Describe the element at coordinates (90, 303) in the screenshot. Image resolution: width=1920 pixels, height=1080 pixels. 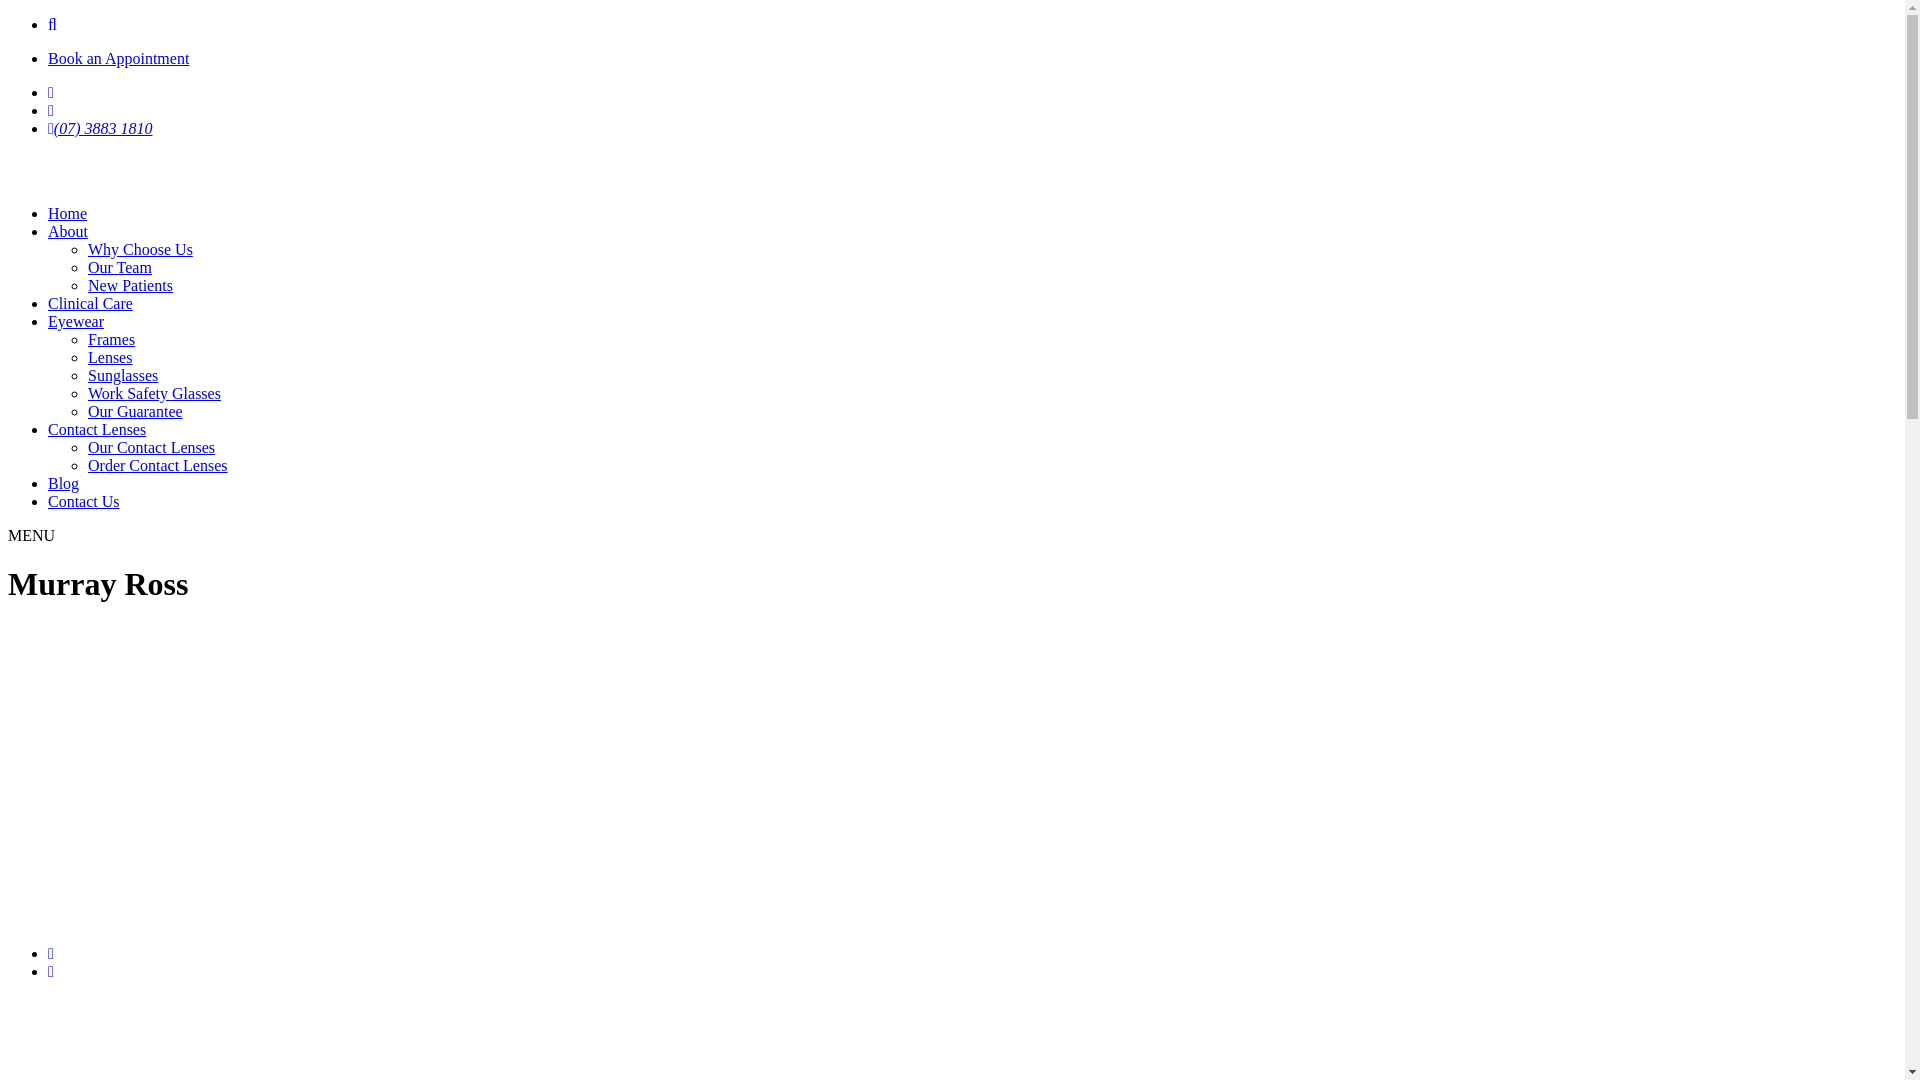
I see `Clinical Care` at that location.